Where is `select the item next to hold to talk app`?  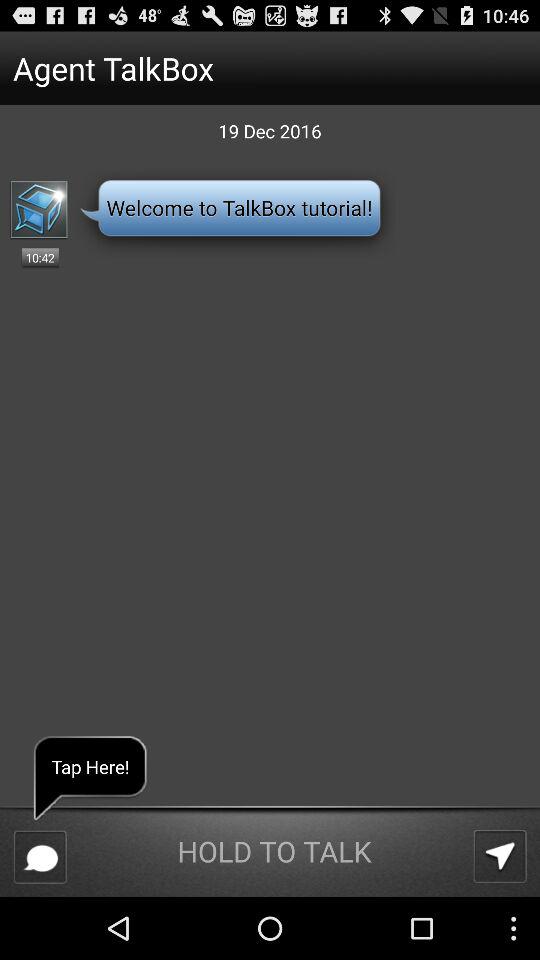
select the item next to hold to talk app is located at coordinates (500, 856).